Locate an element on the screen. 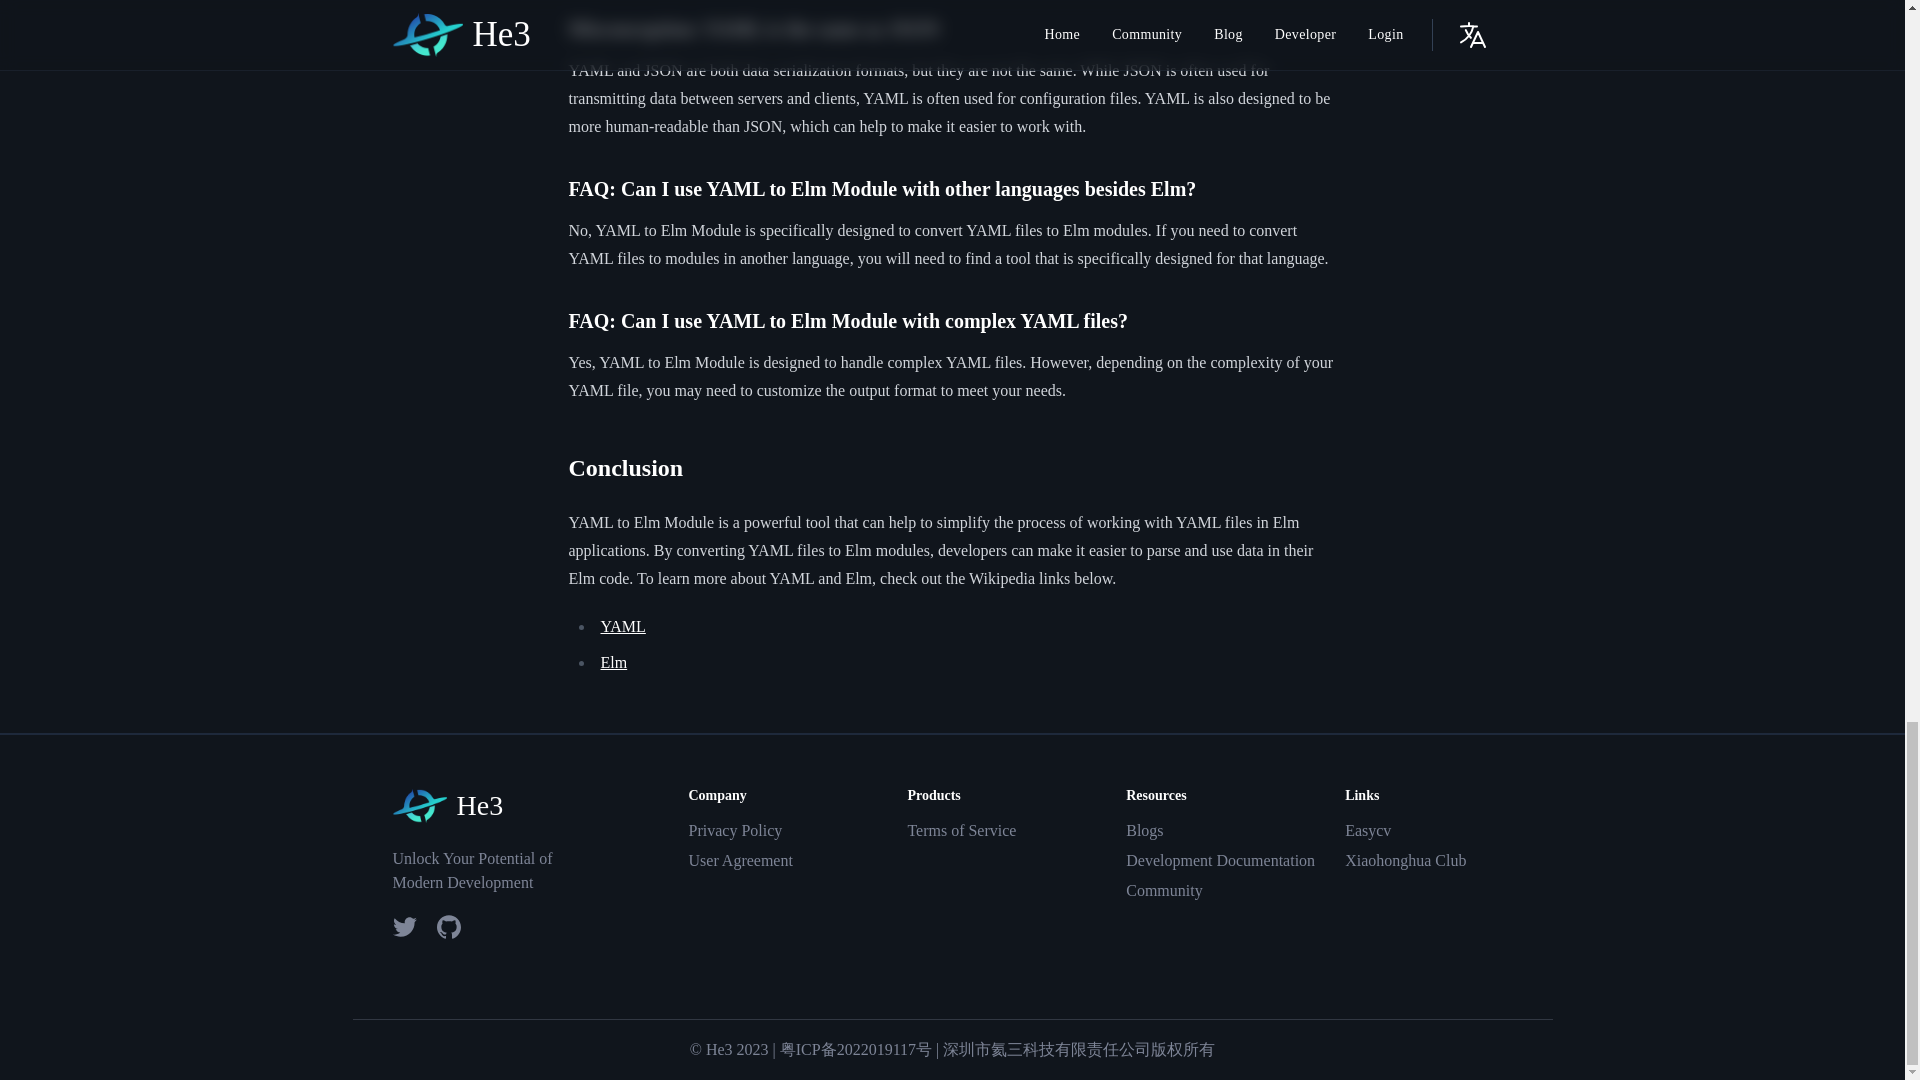 The height and width of the screenshot is (1080, 1920). Development Documentation is located at coordinates (1228, 860).